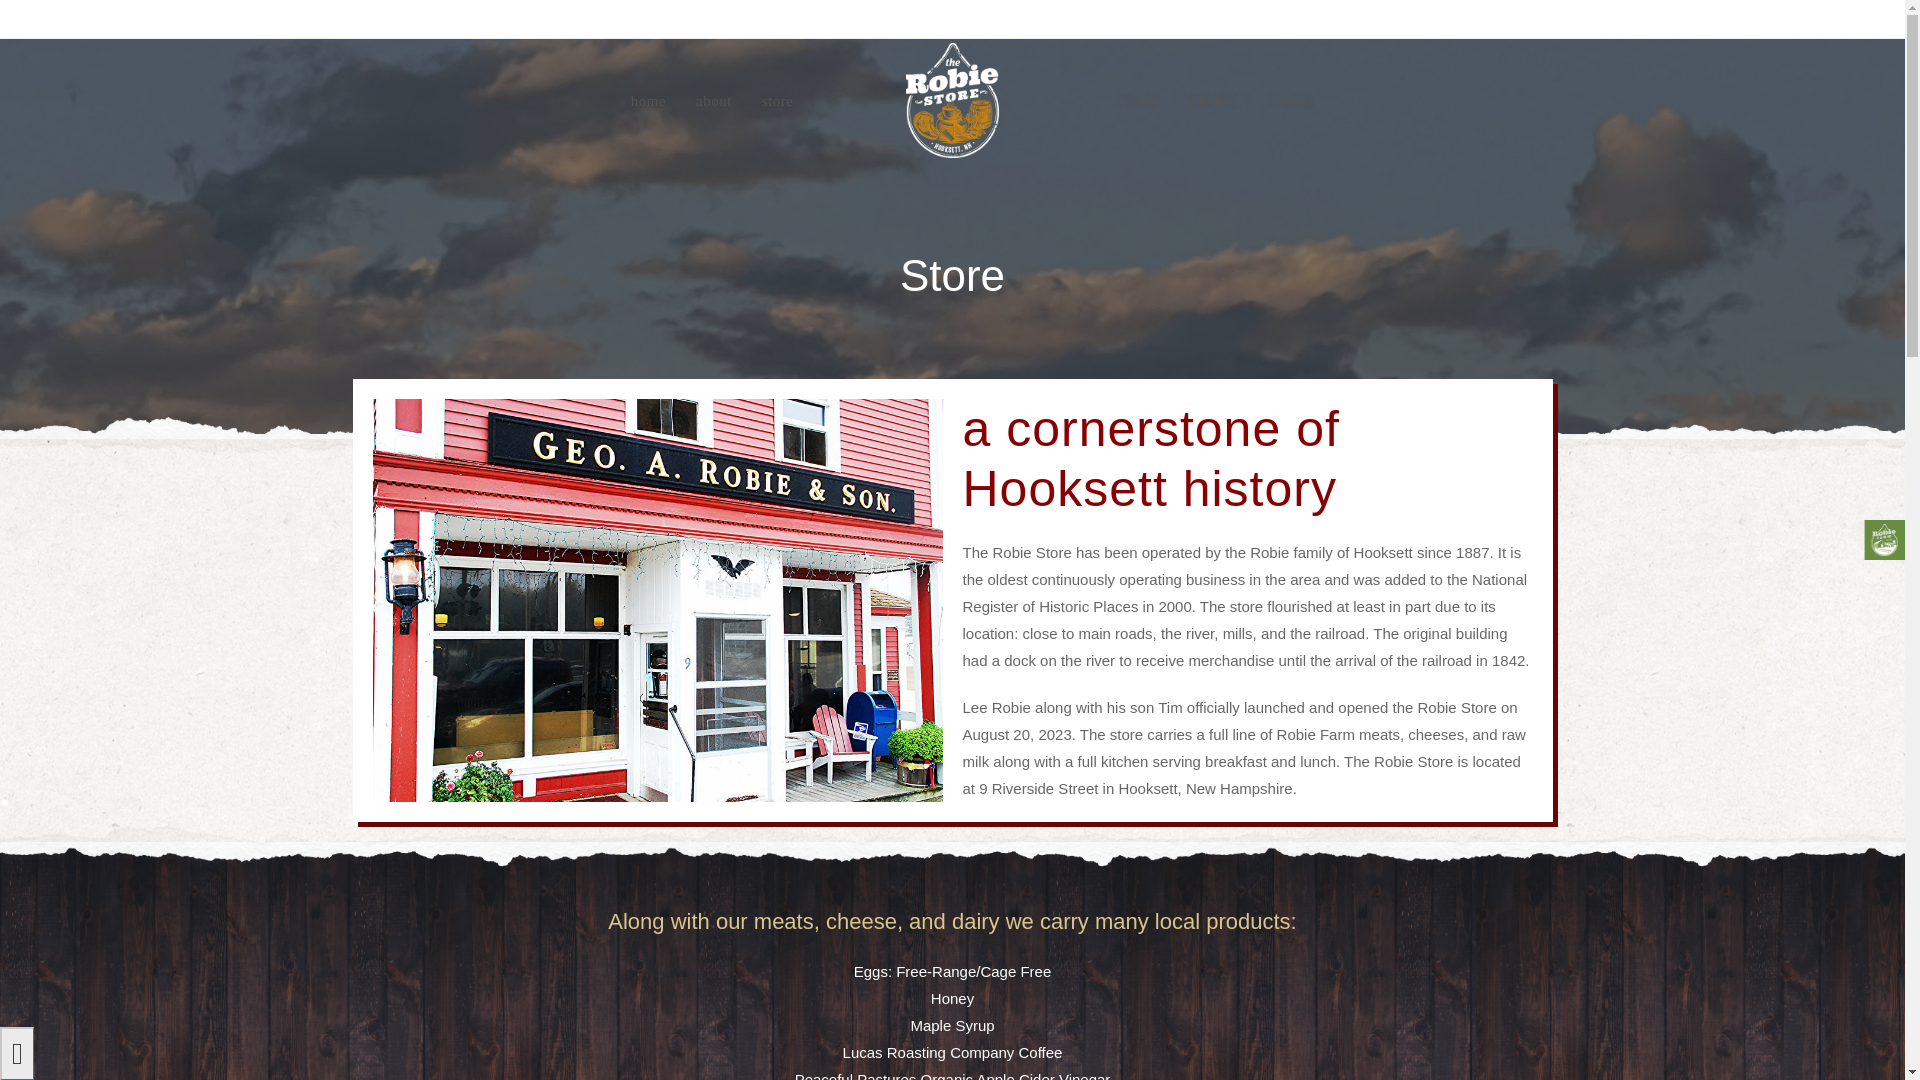  What do you see at coordinates (657, 600) in the screenshot?
I see `Store 1` at bounding box center [657, 600].